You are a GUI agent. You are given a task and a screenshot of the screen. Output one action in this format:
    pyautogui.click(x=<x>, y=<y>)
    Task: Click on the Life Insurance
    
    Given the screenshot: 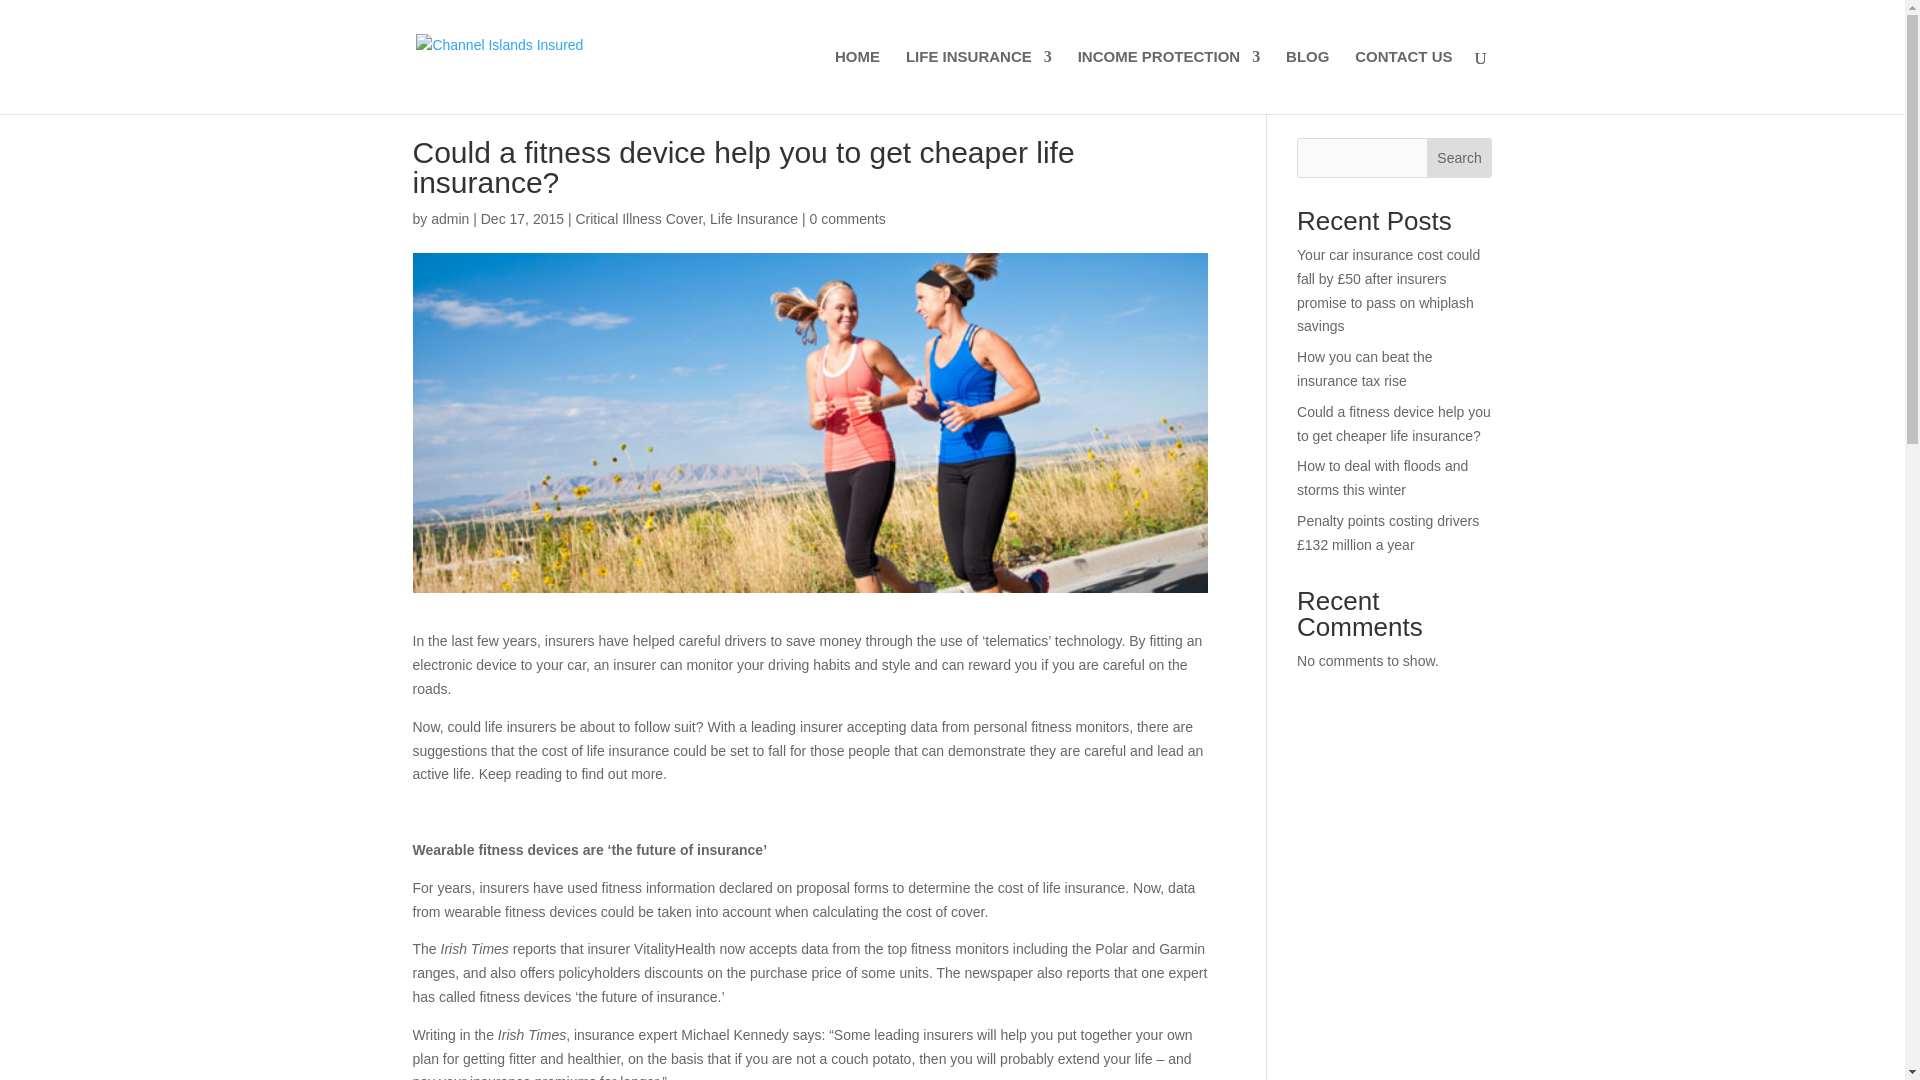 What is the action you would take?
    pyautogui.click(x=754, y=218)
    